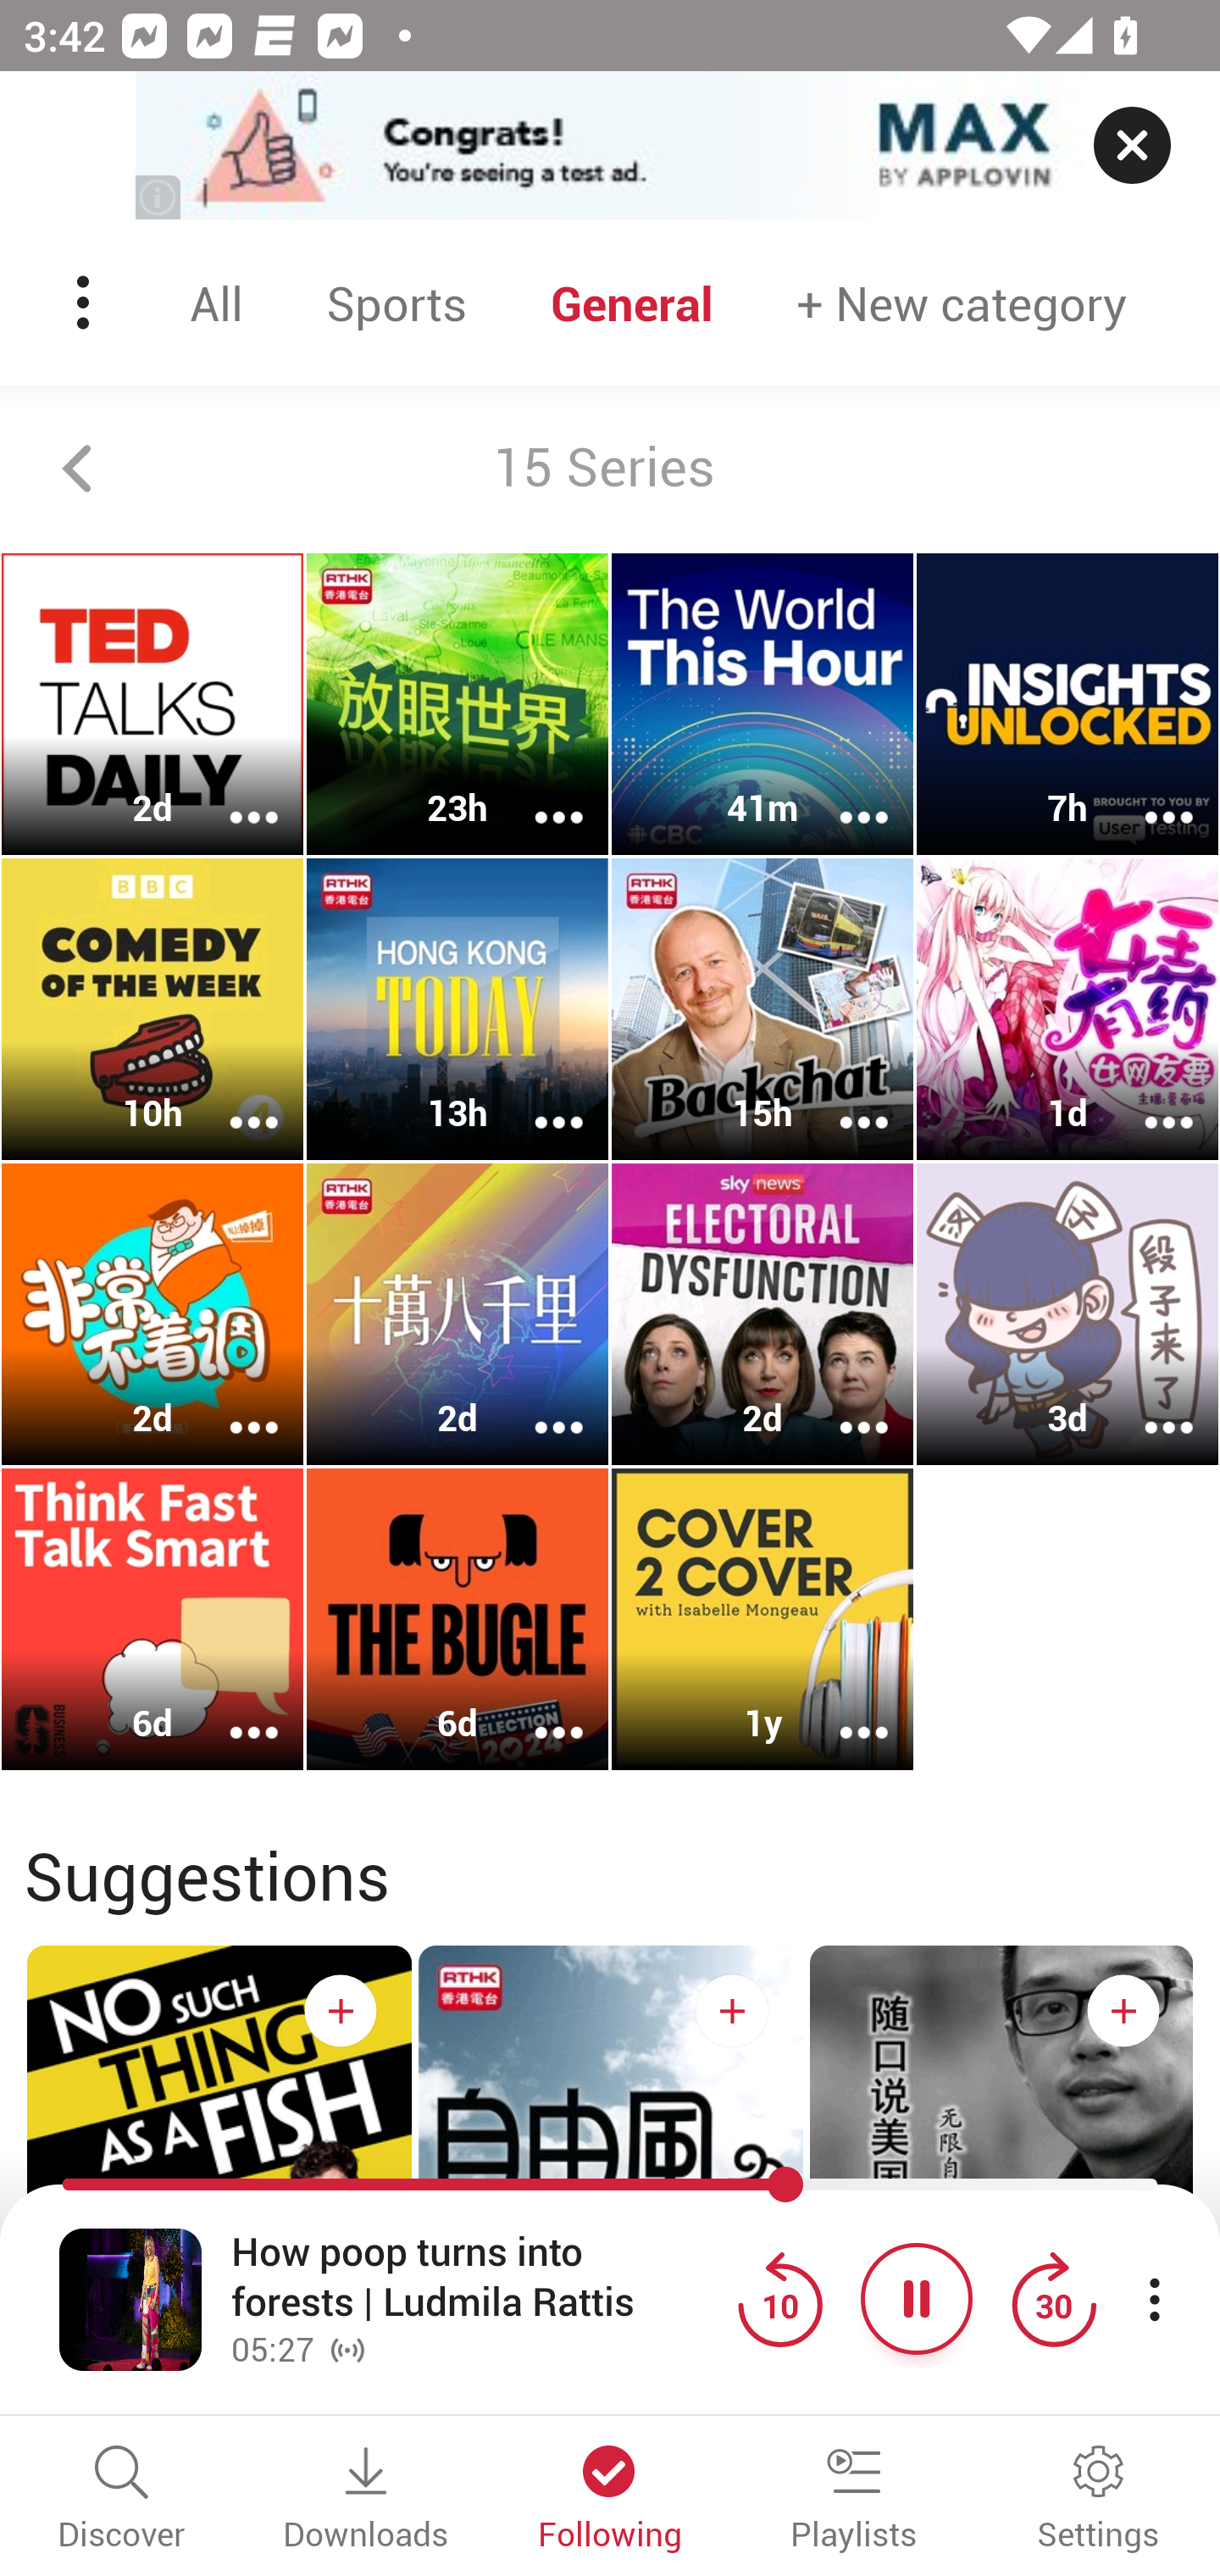 The image size is (1220, 2576). I want to click on (i), so click(159, 197).